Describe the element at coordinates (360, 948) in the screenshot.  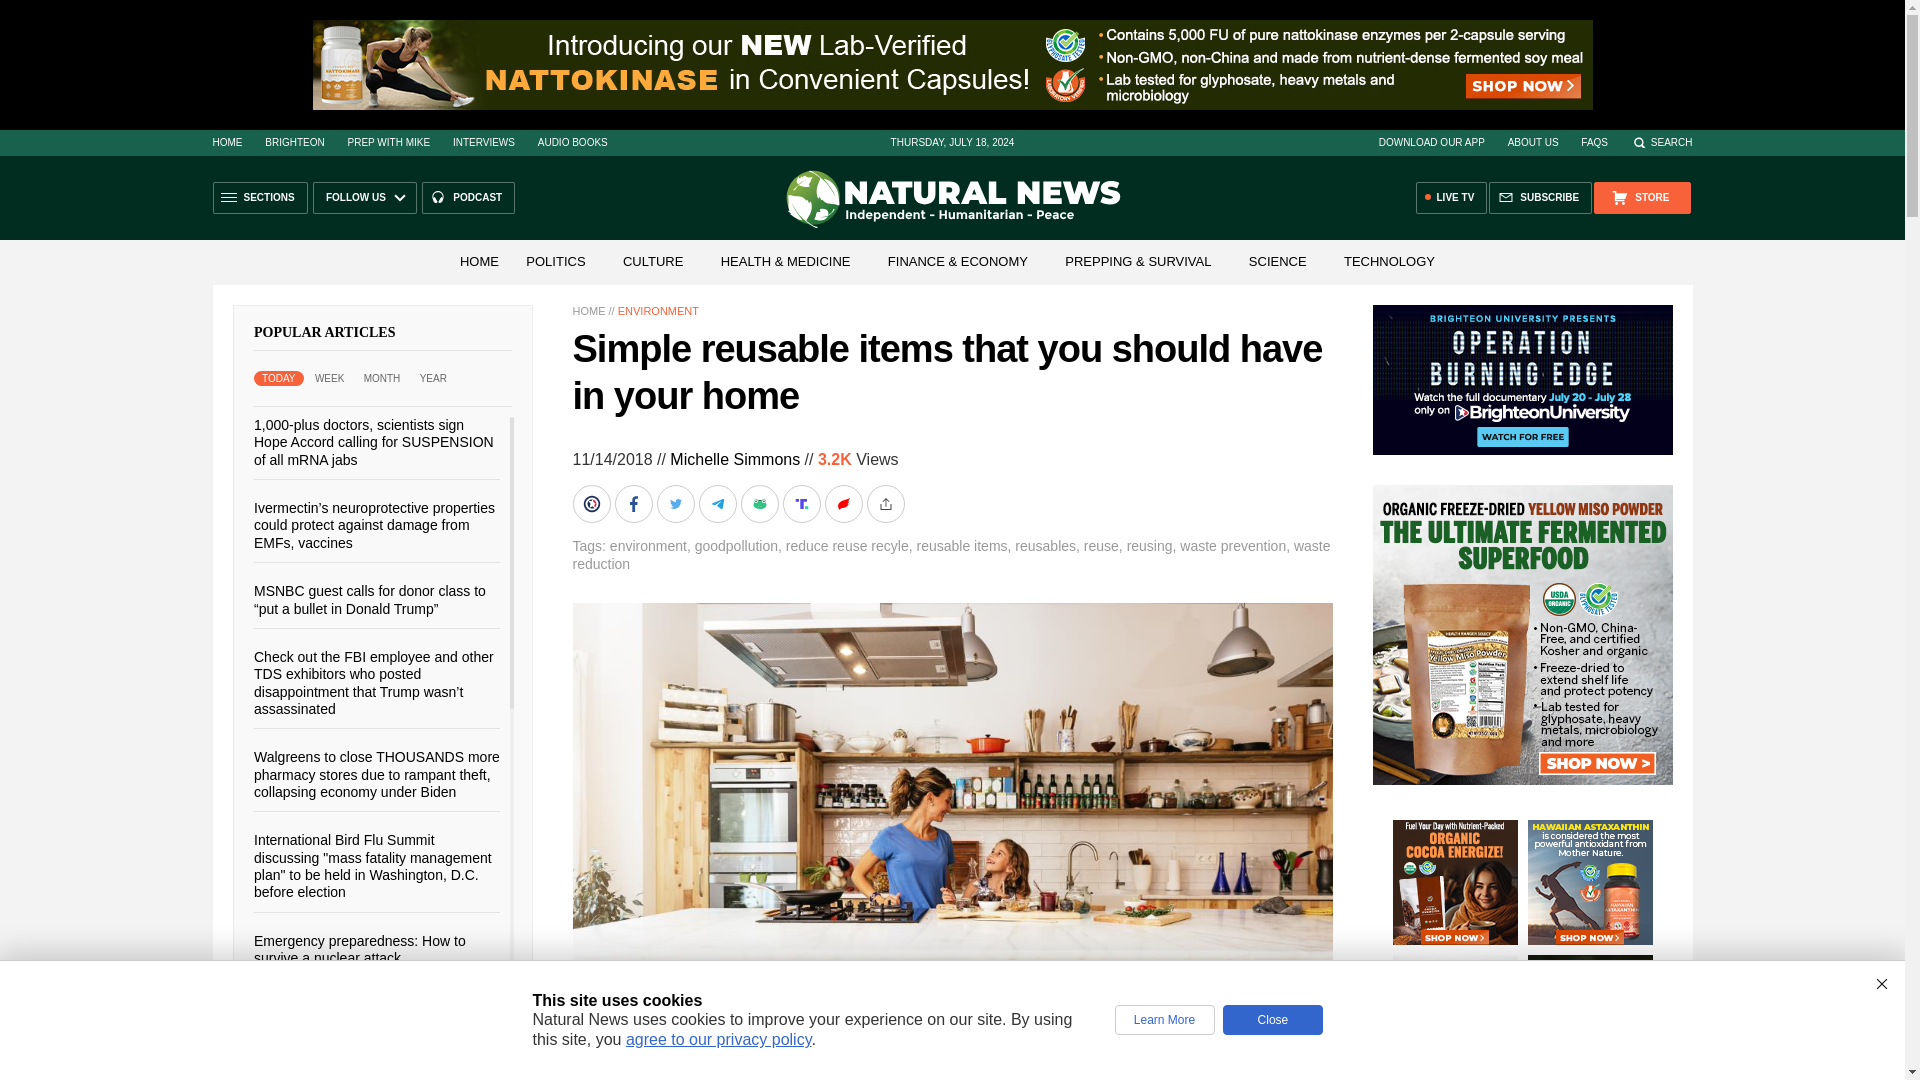
I see `Emergency preparedness: How to survive a nuclear attack` at that location.